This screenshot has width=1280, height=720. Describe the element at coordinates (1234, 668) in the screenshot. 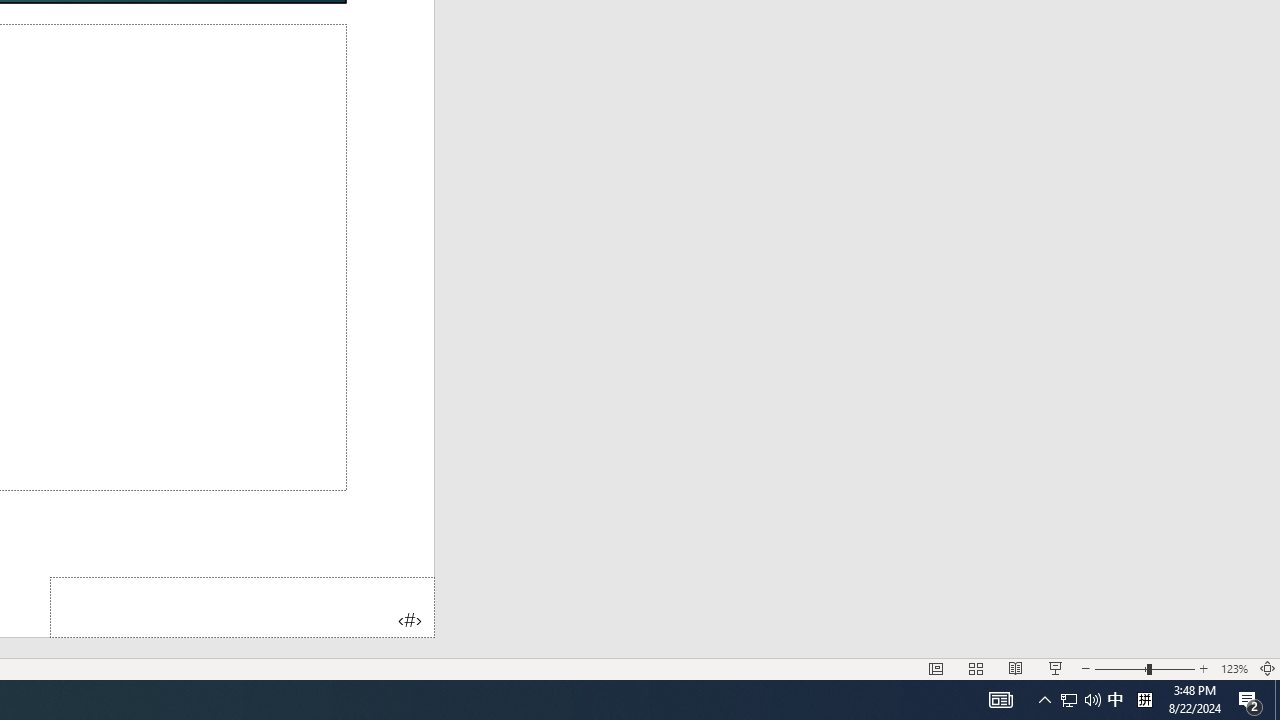

I see `Zoom 123%` at that location.